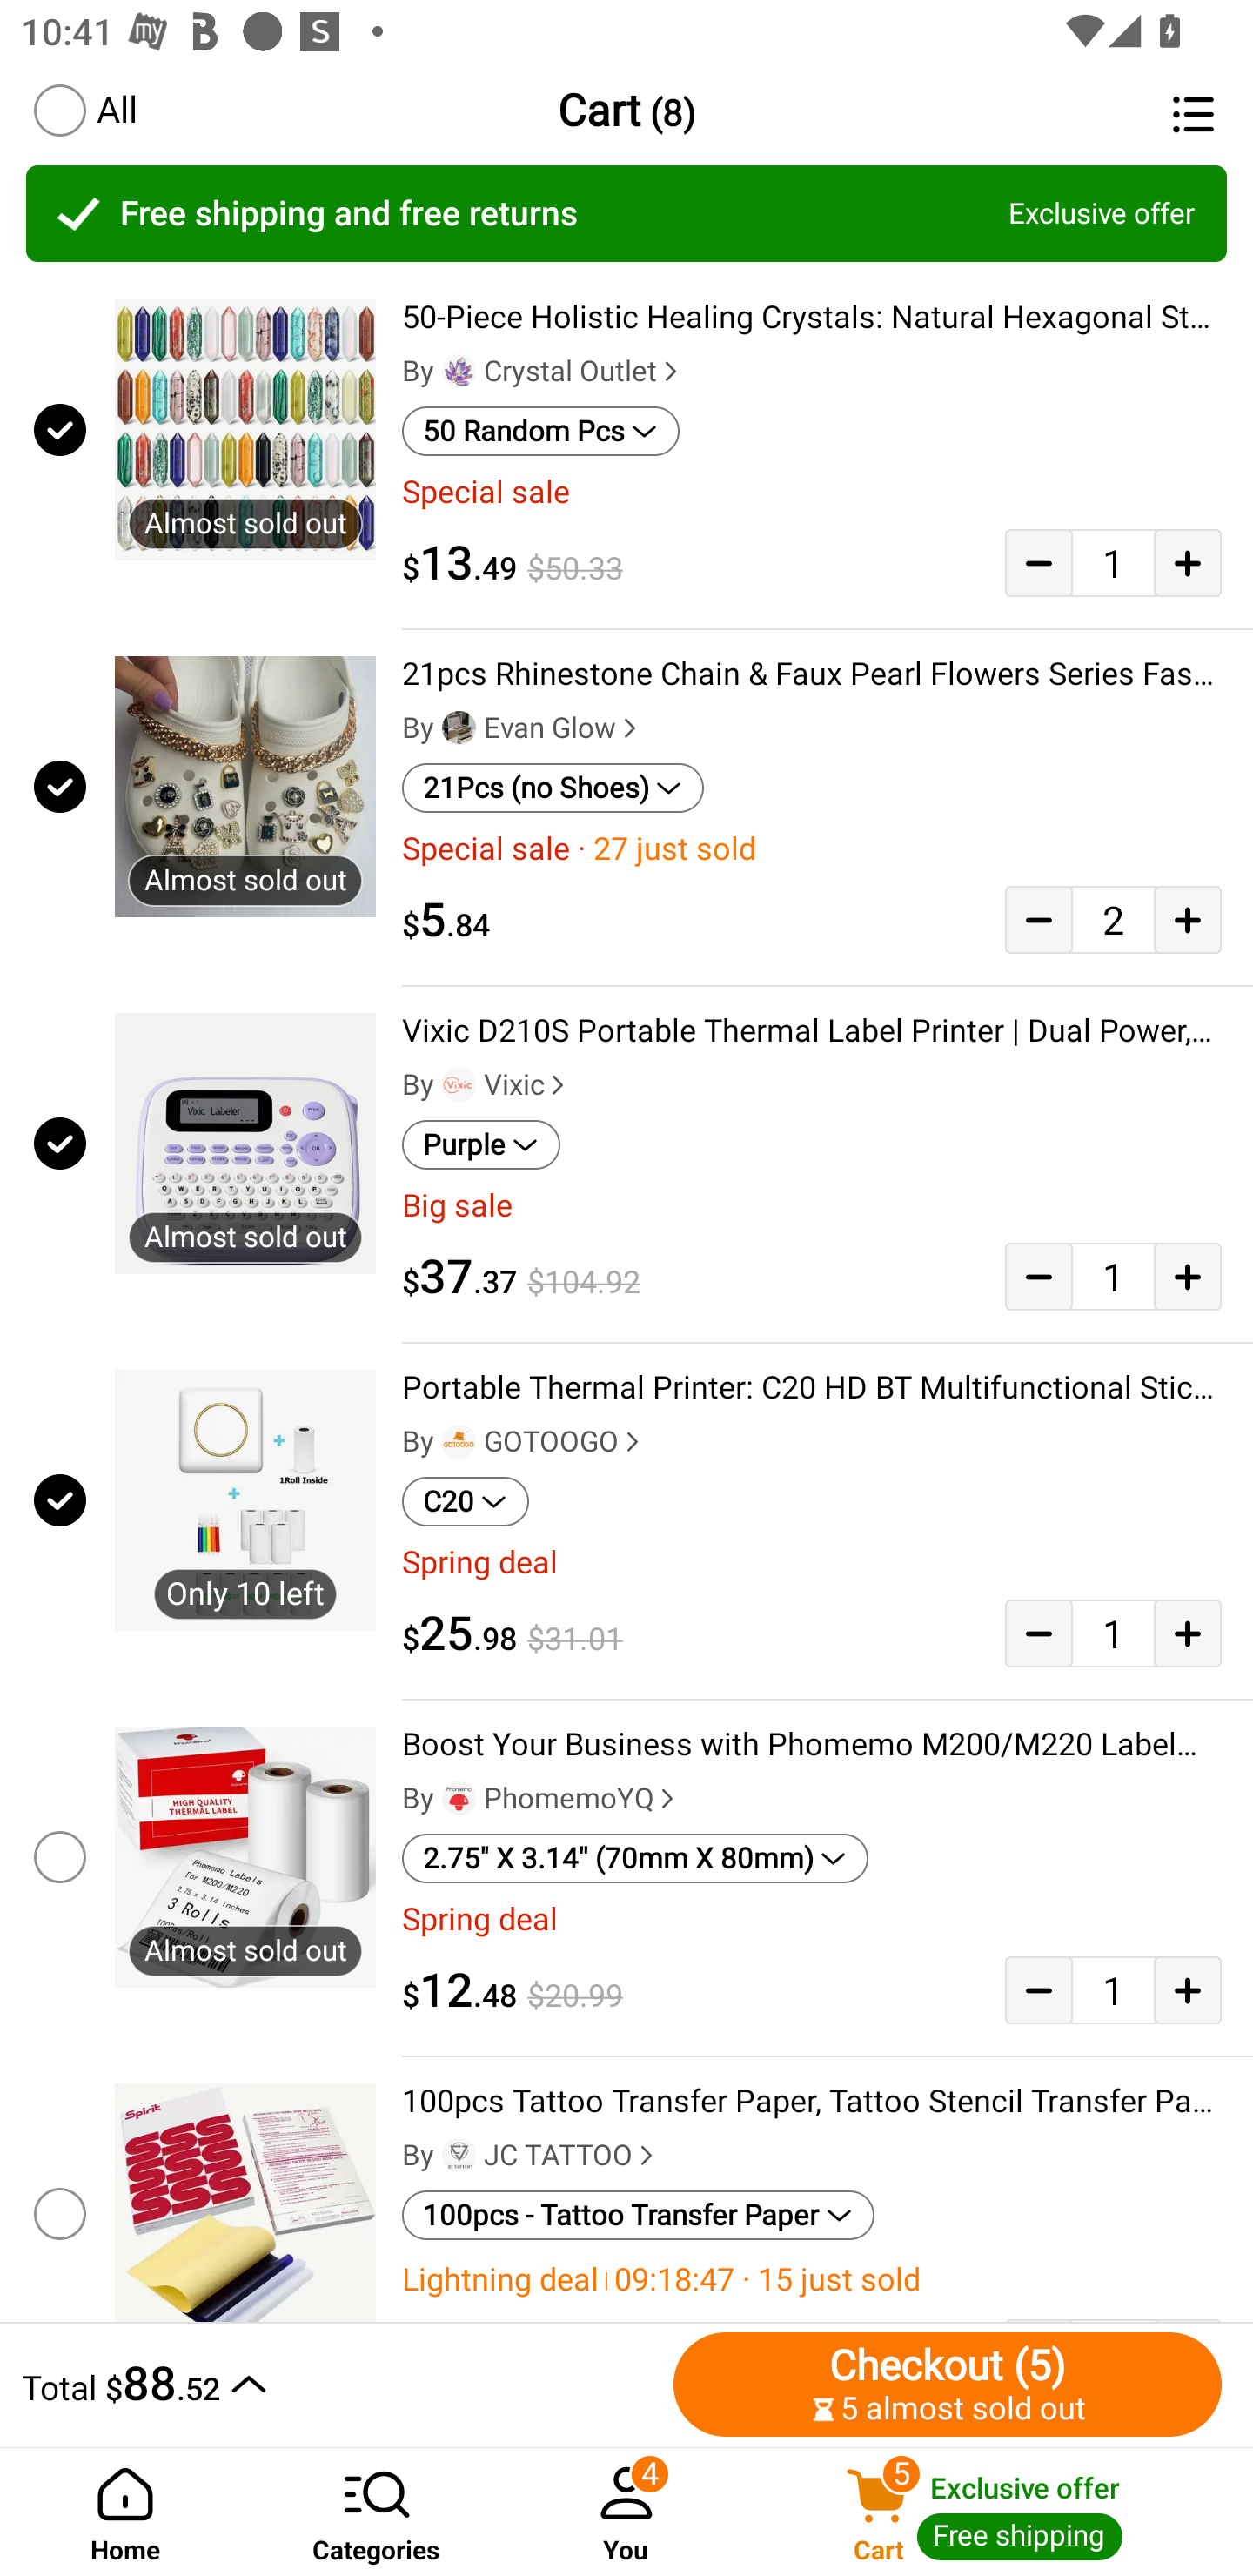 The height and width of the screenshot is (2576, 1253). What do you see at coordinates (1188, 1989) in the screenshot?
I see `Add quantity button` at bounding box center [1188, 1989].